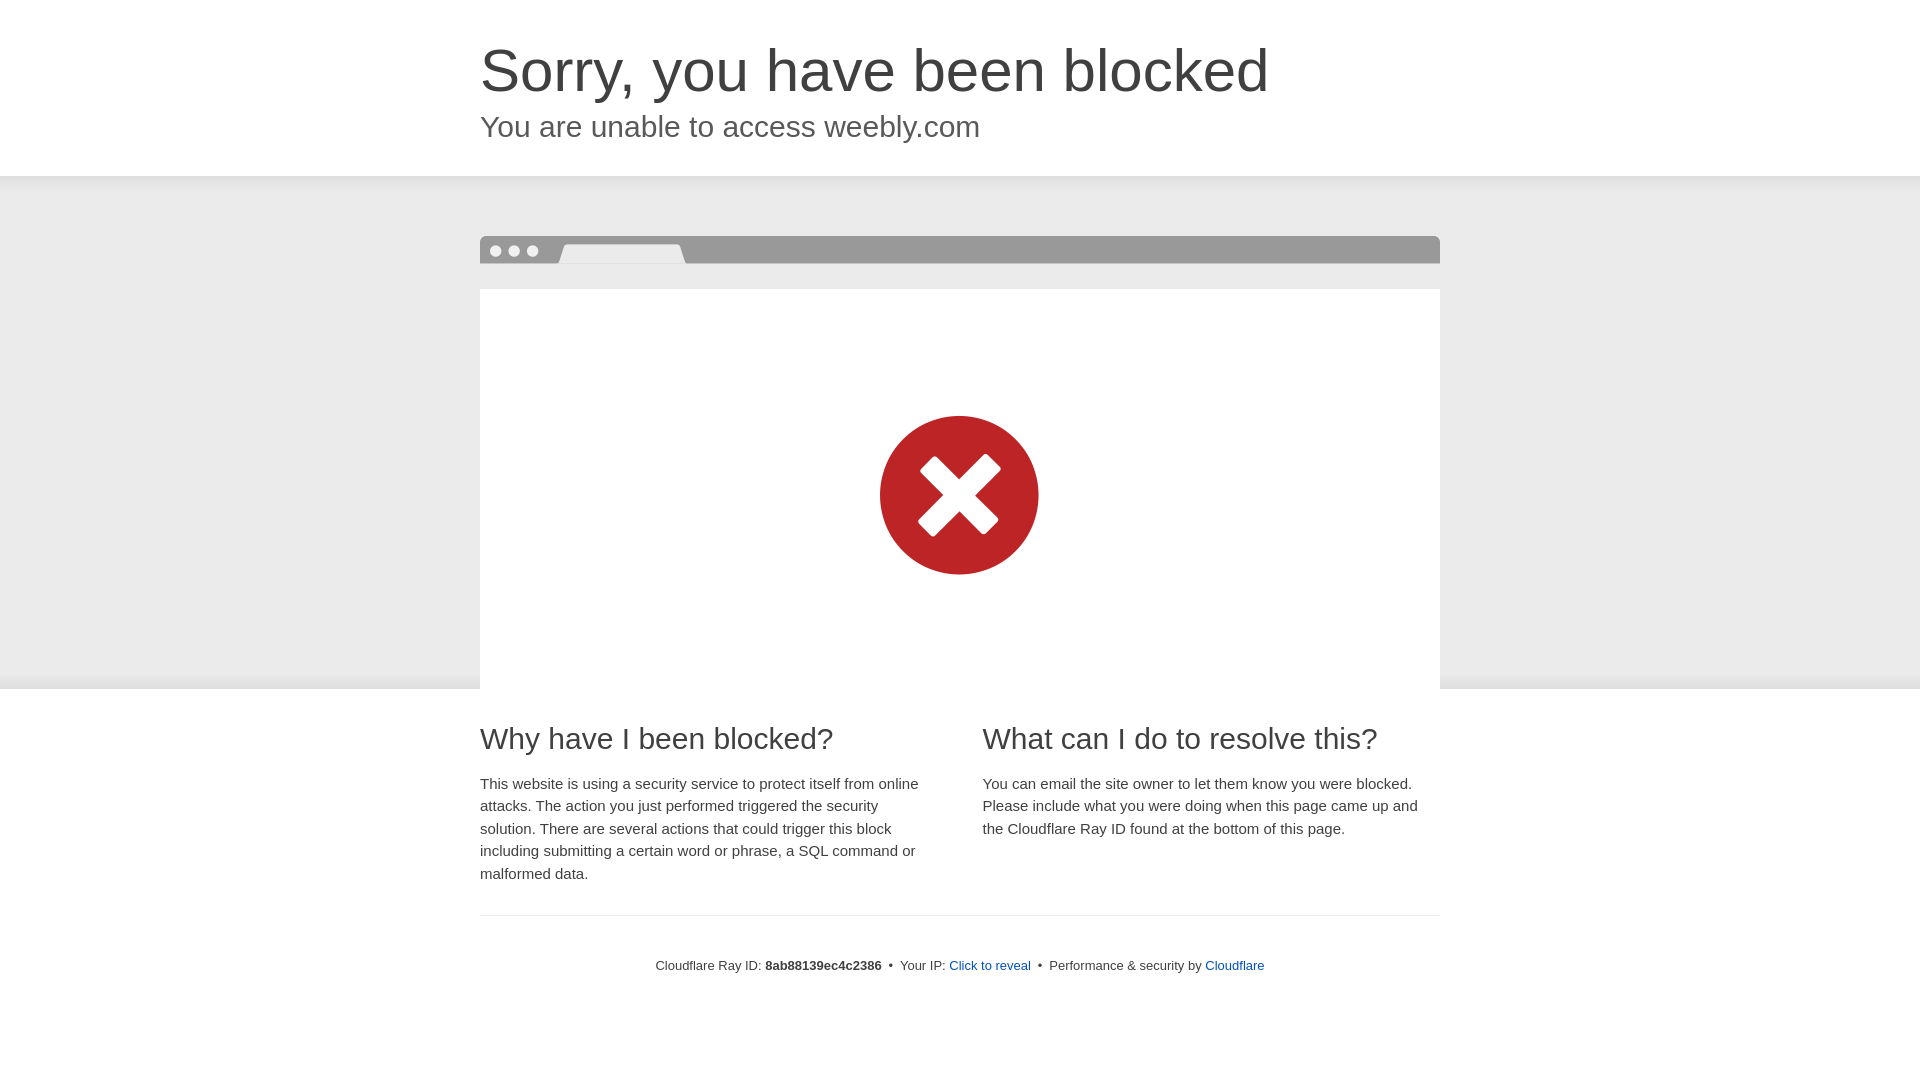 This screenshot has width=1920, height=1080. What do you see at coordinates (990, 966) in the screenshot?
I see `Click to reveal` at bounding box center [990, 966].